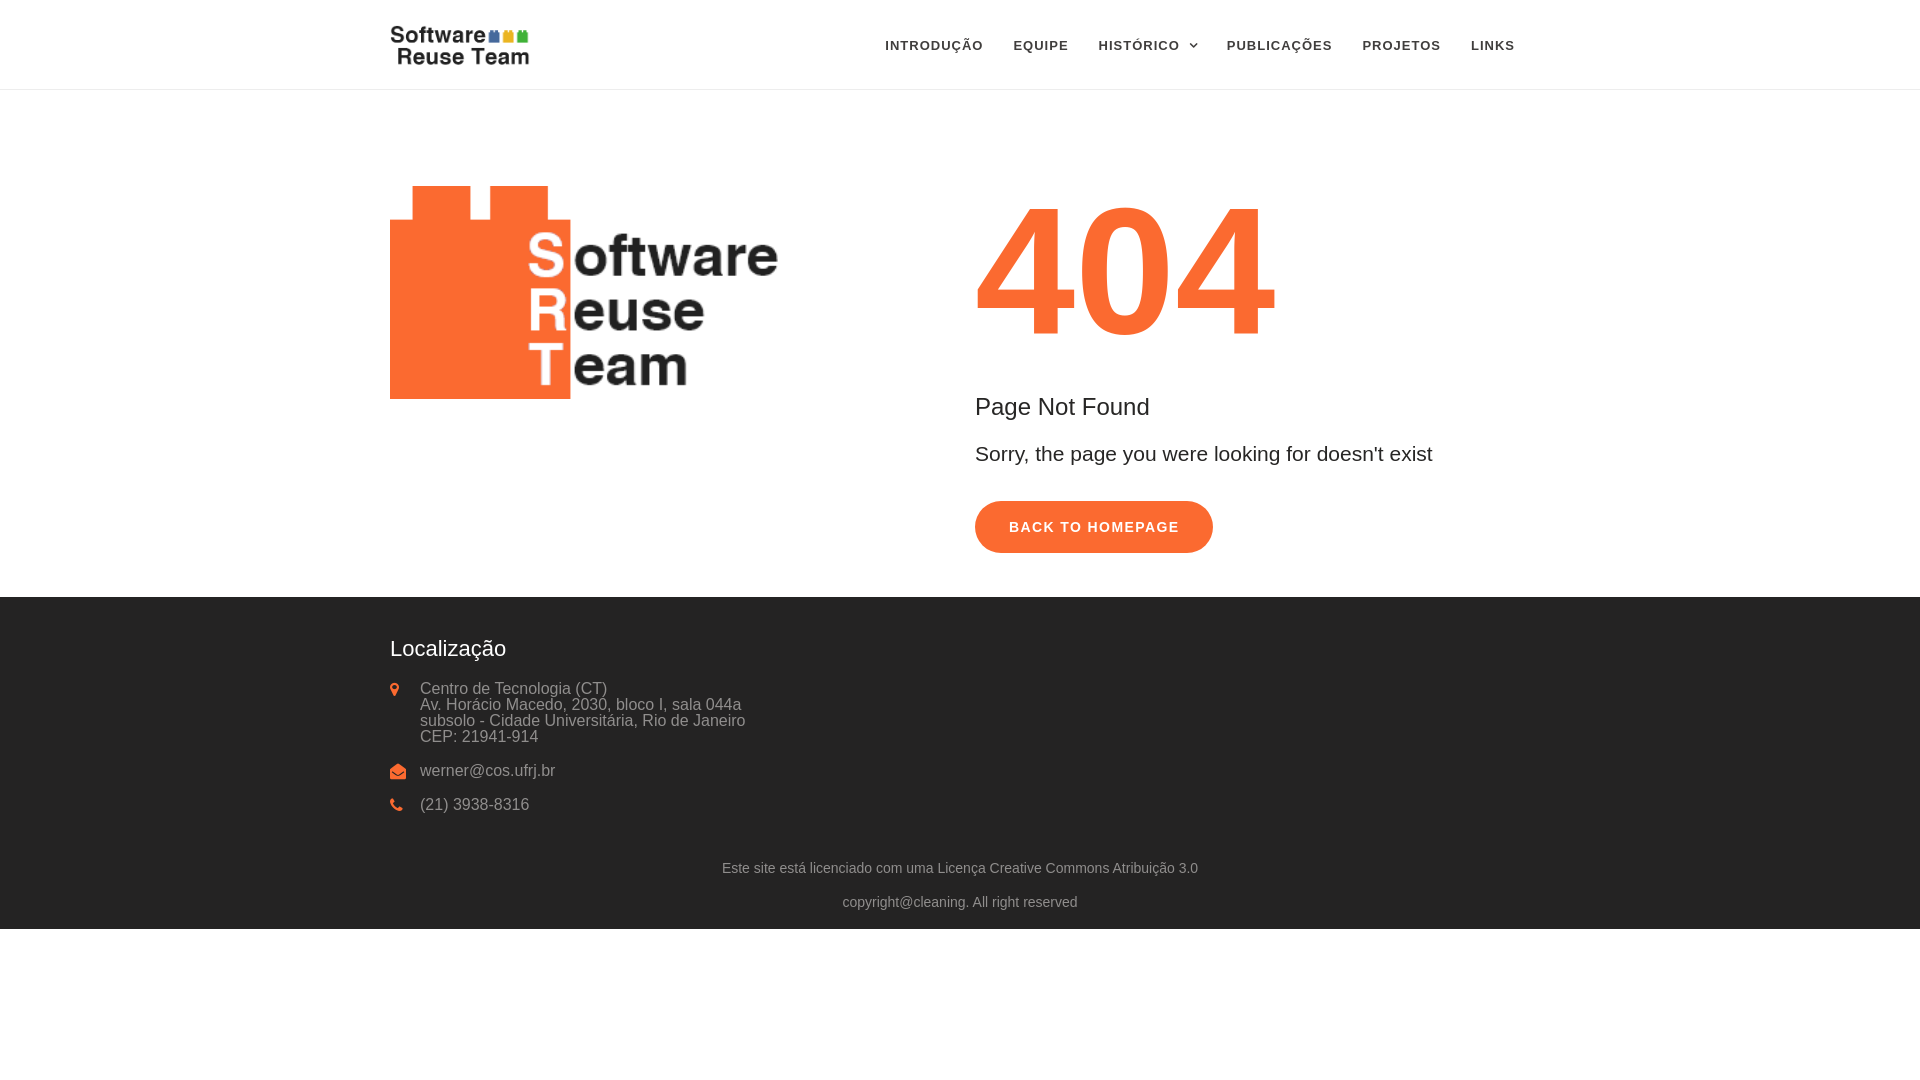 This screenshot has width=1920, height=1080. What do you see at coordinates (960, 902) in the screenshot?
I see `copyright@cleaning. All right reserved` at bounding box center [960, 902].